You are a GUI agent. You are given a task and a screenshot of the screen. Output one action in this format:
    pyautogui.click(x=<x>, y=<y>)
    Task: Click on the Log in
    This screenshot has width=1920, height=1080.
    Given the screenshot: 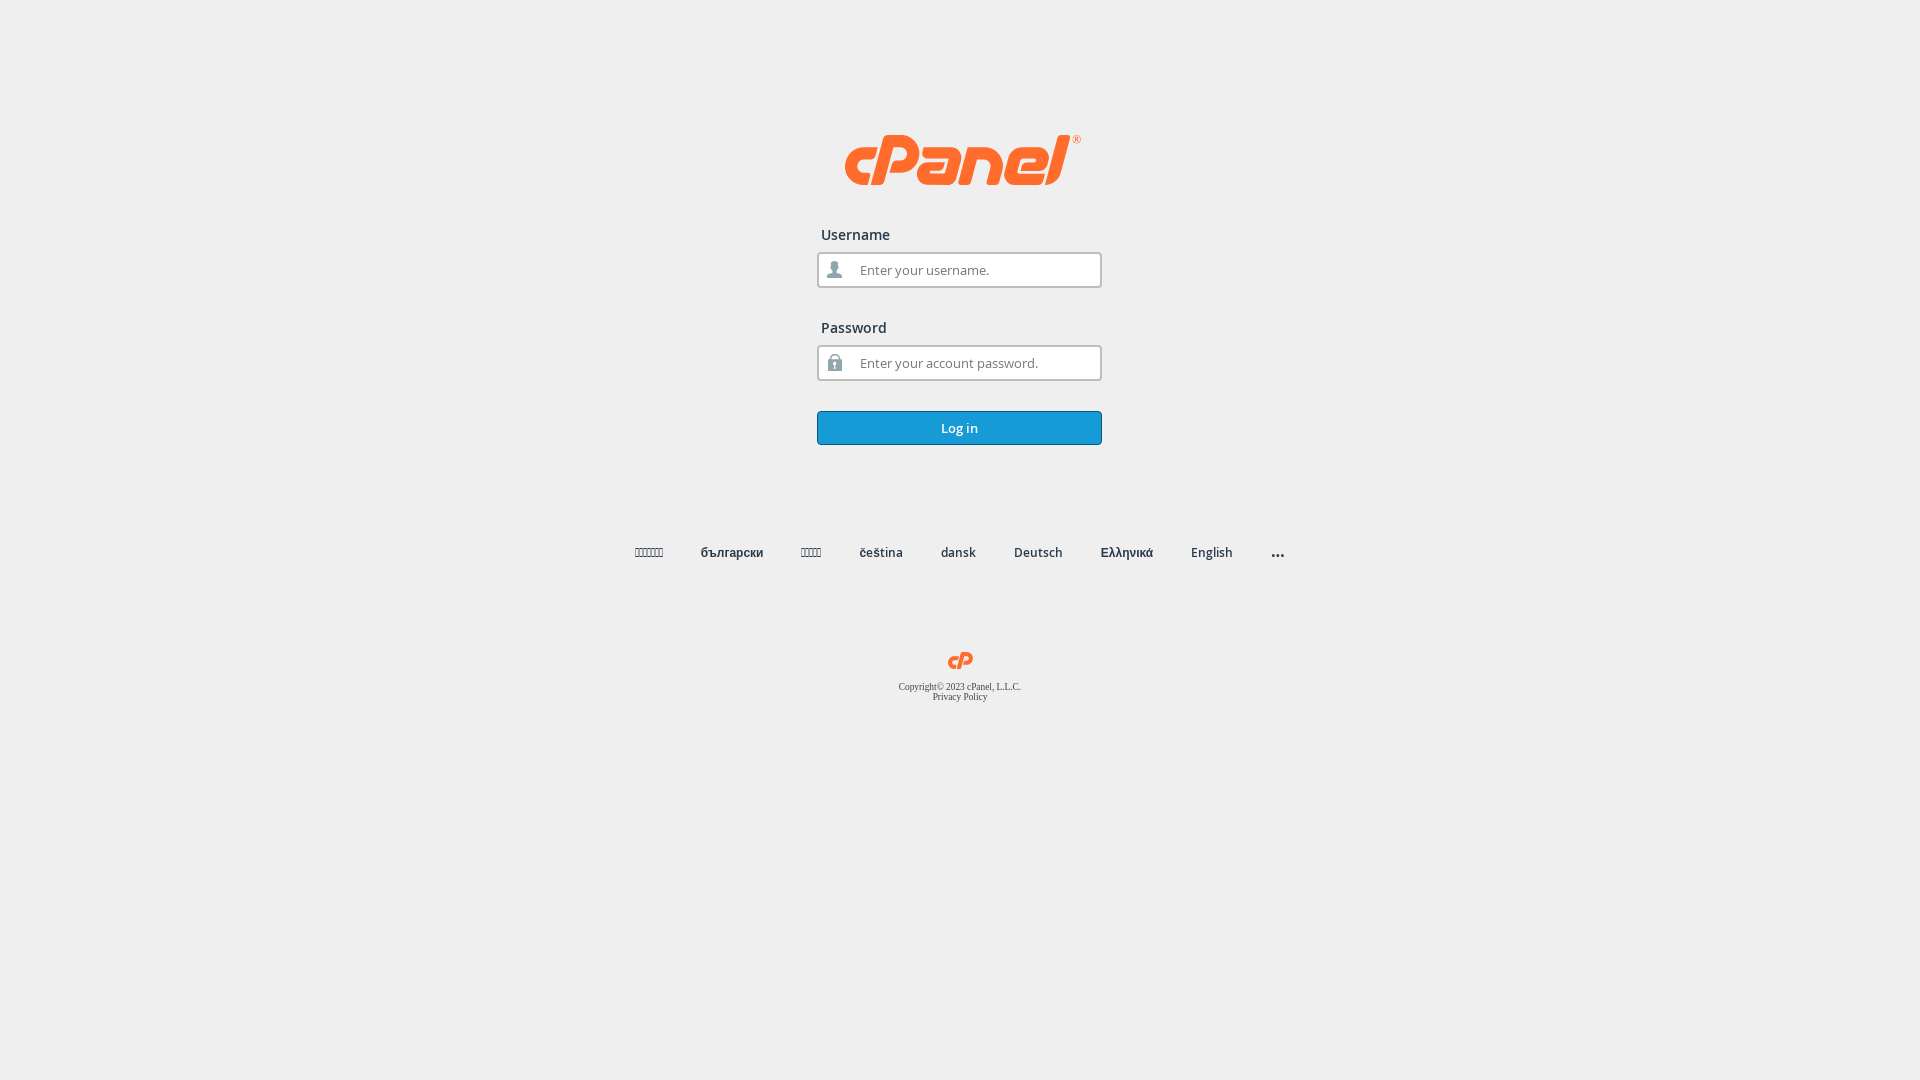 What is the action you would take?
    pyautogui.click(x=960, y=428)
    